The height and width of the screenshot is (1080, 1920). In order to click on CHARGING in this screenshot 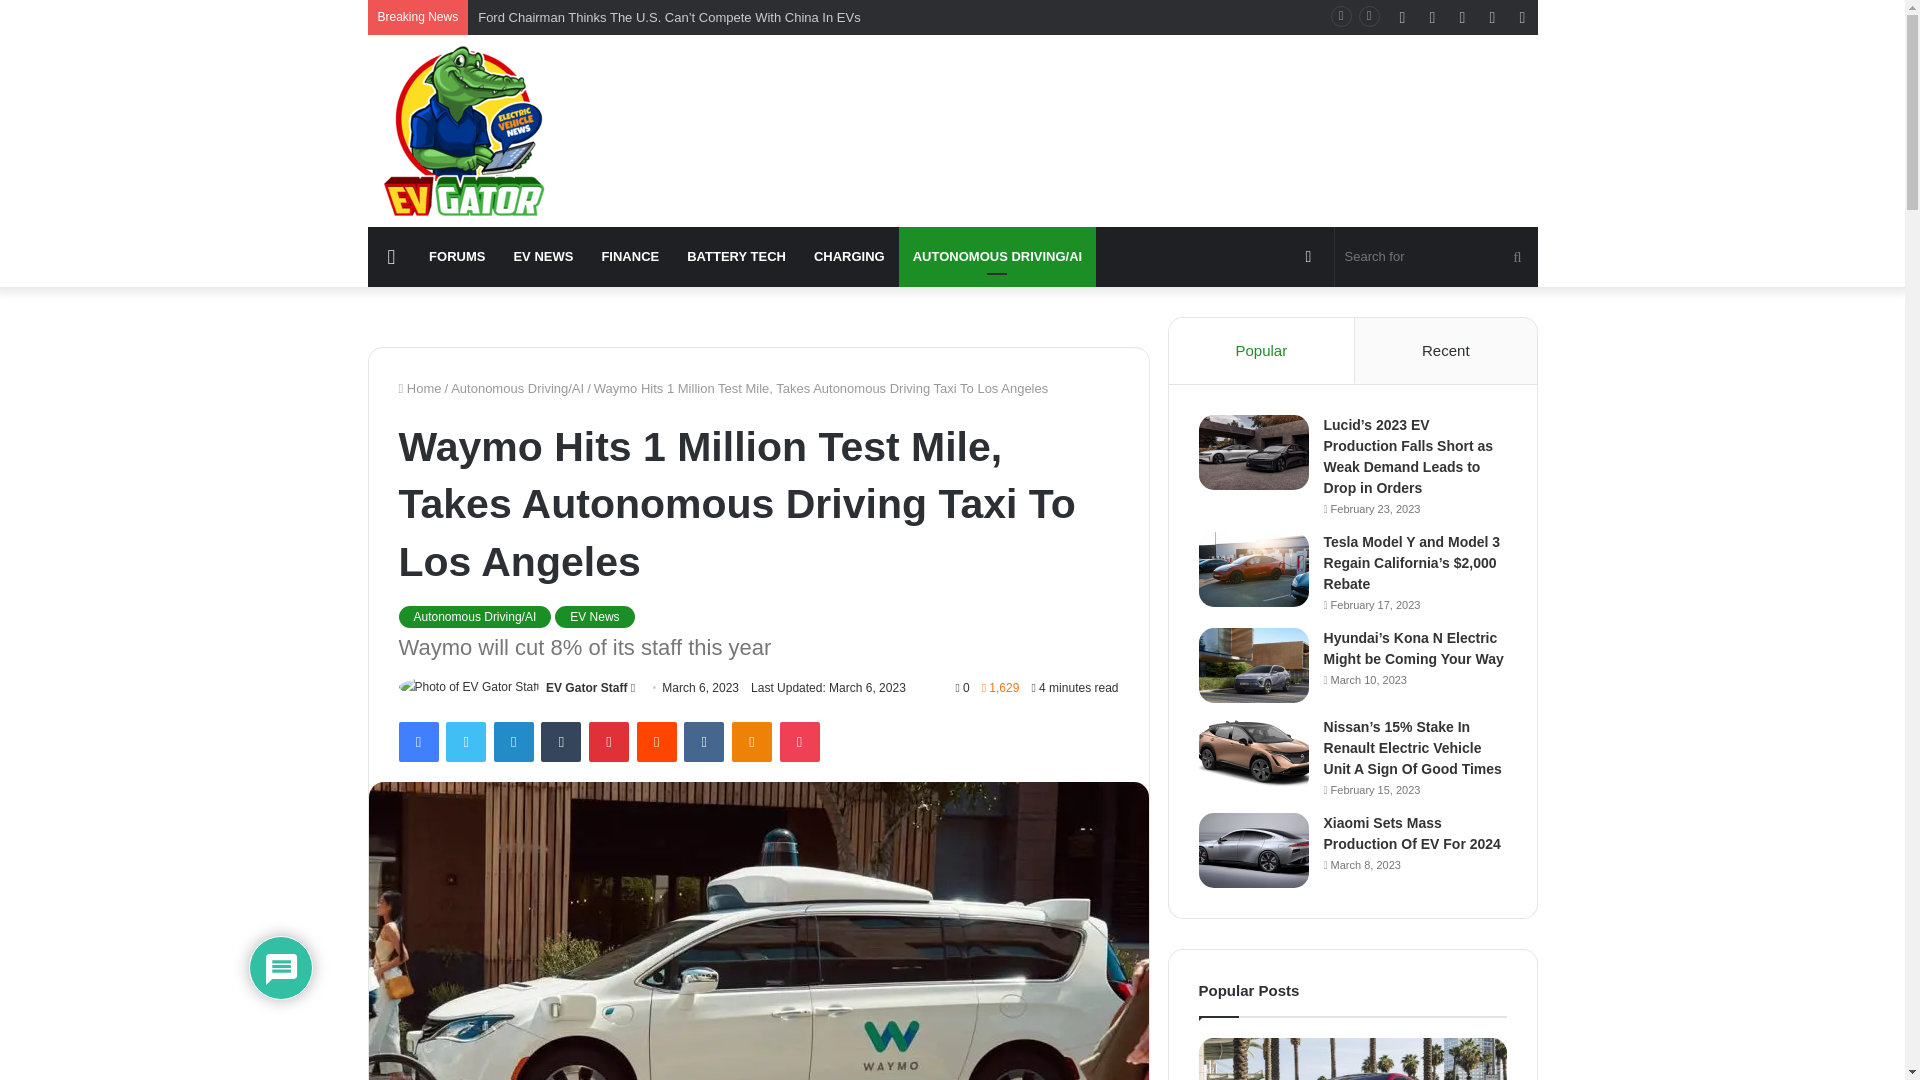, I will do `click(849, 256)`.